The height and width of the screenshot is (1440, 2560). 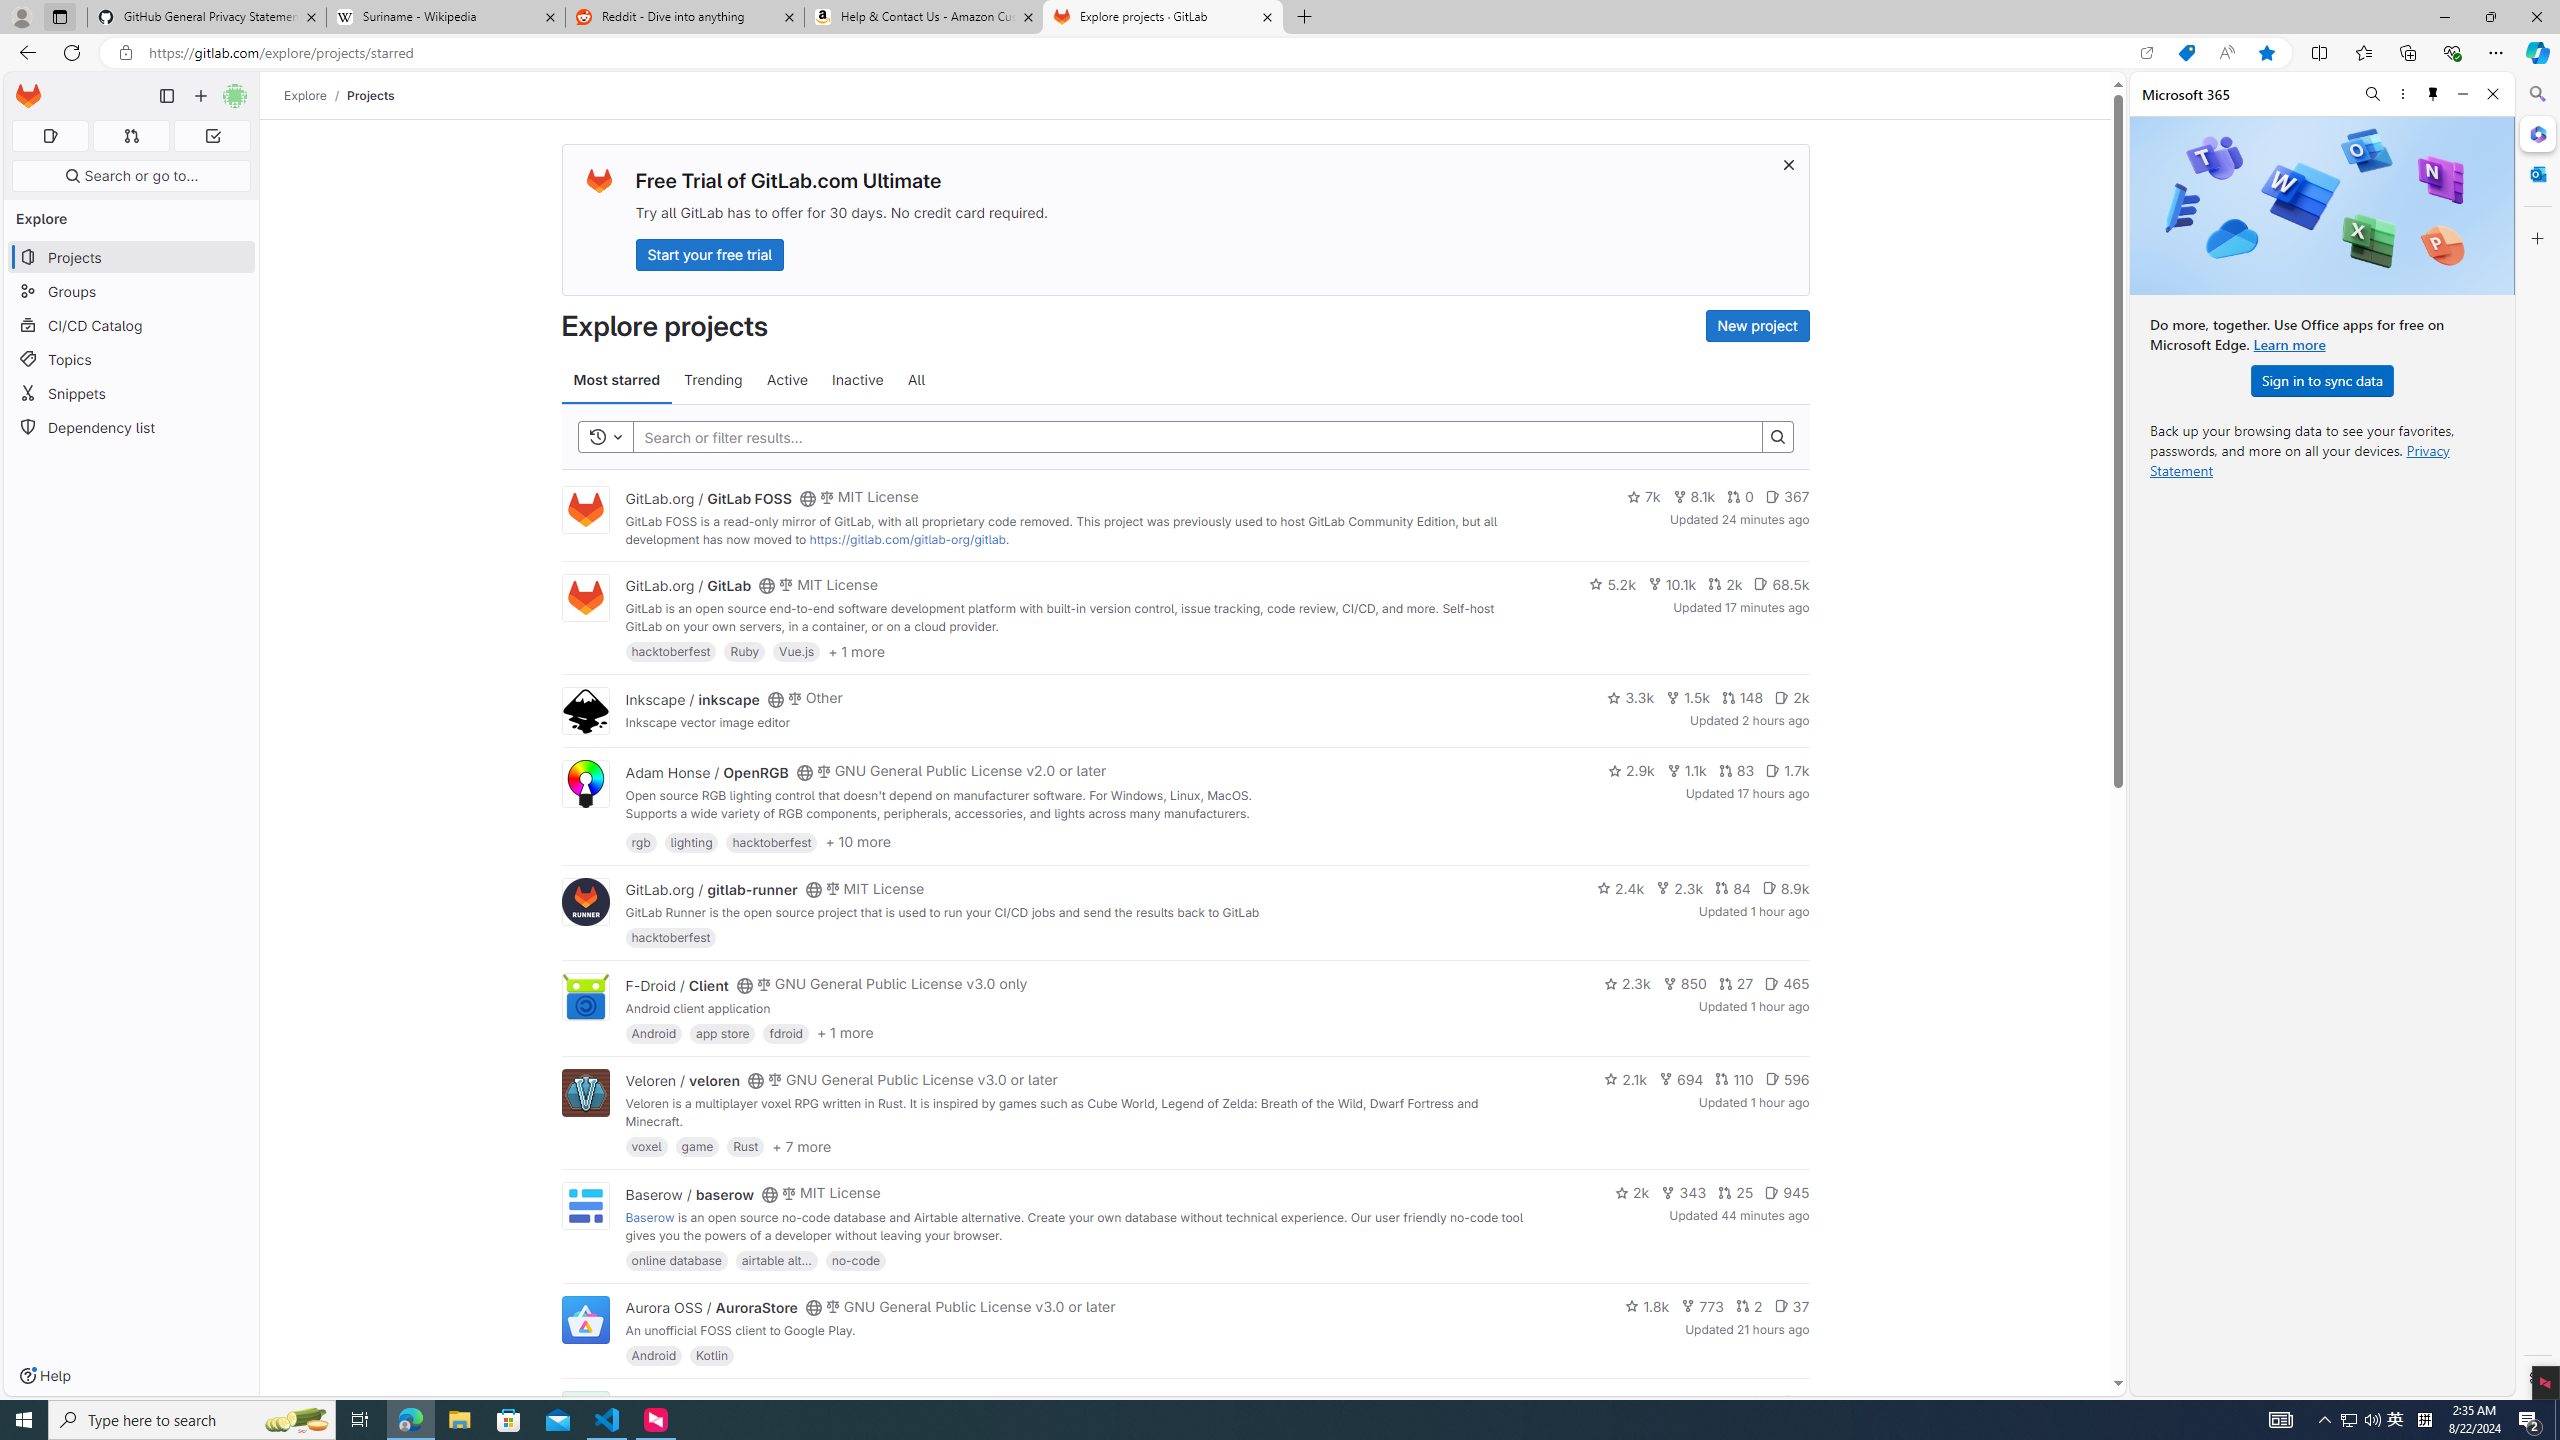 I want to click on Explore/, so click(x=316, y=95).